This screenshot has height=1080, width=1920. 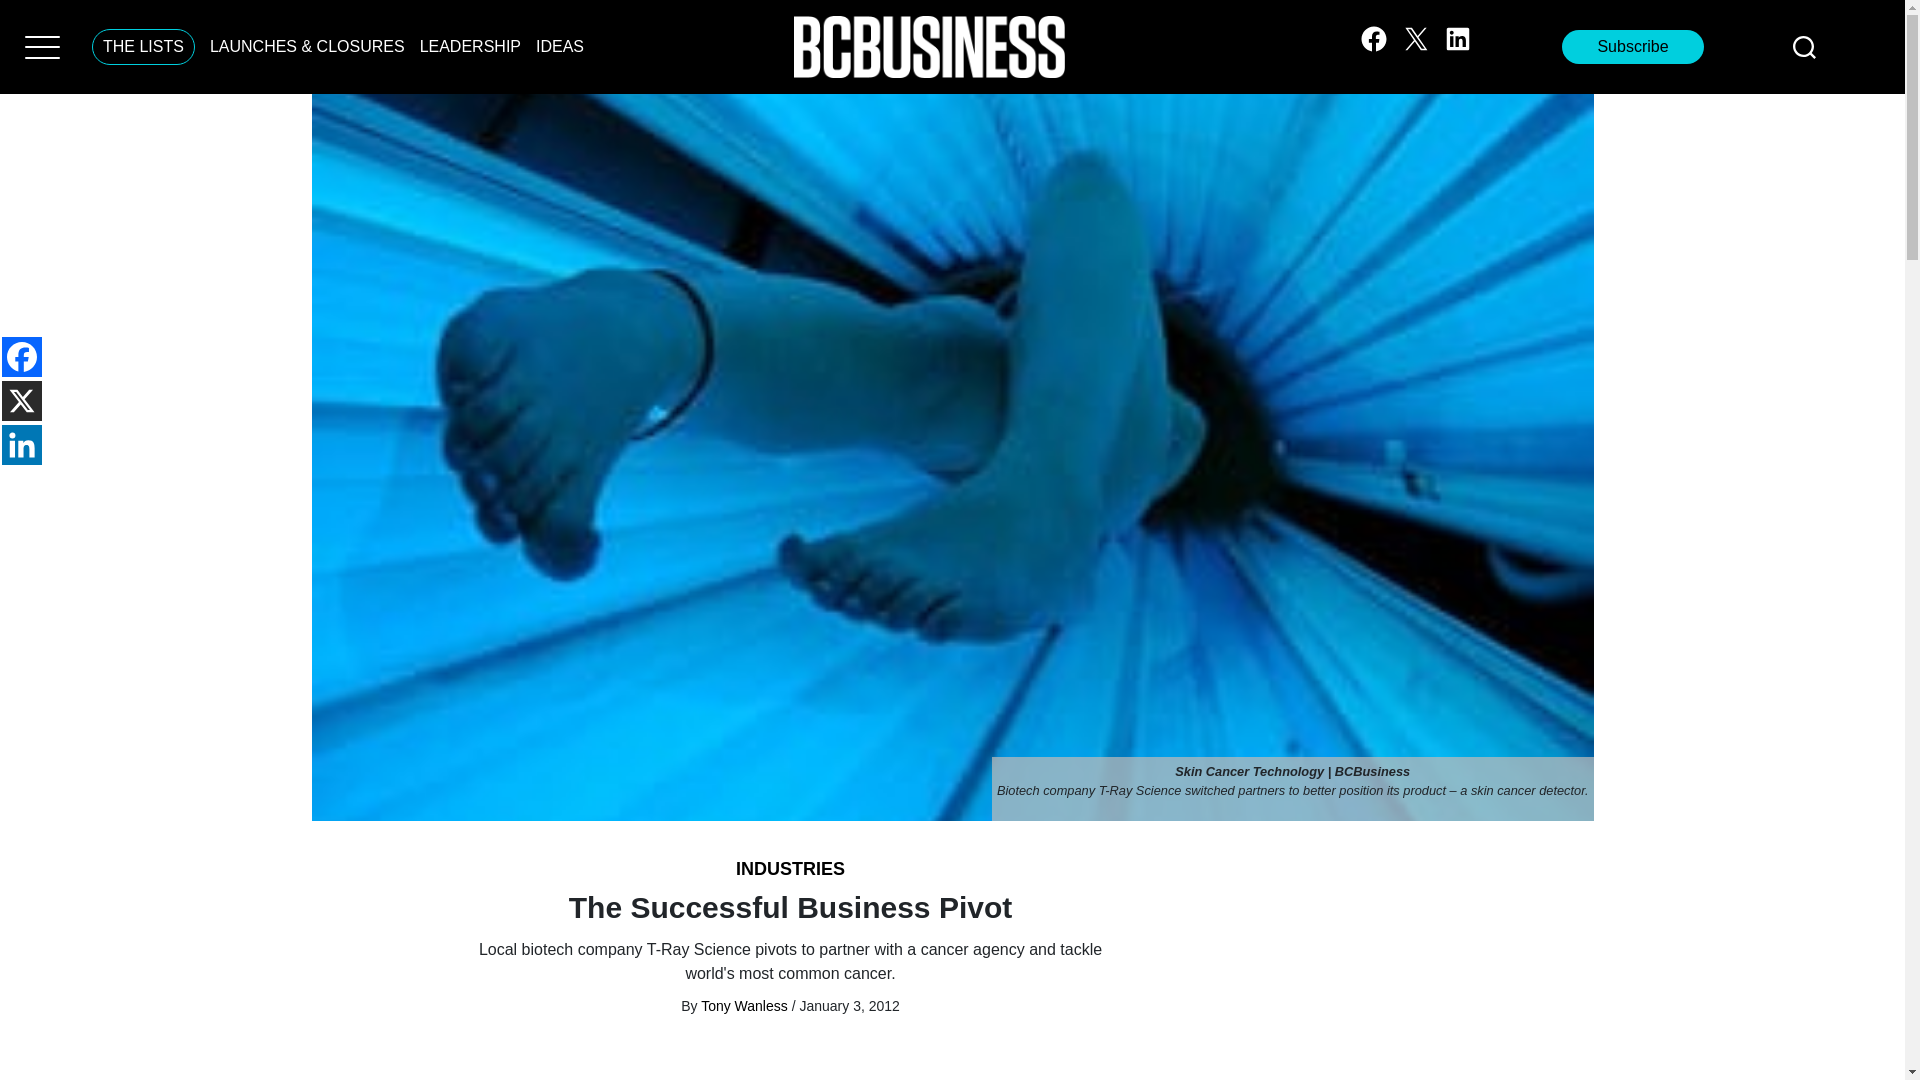 I want to click on Linkedin, so click(x=22, y=445).